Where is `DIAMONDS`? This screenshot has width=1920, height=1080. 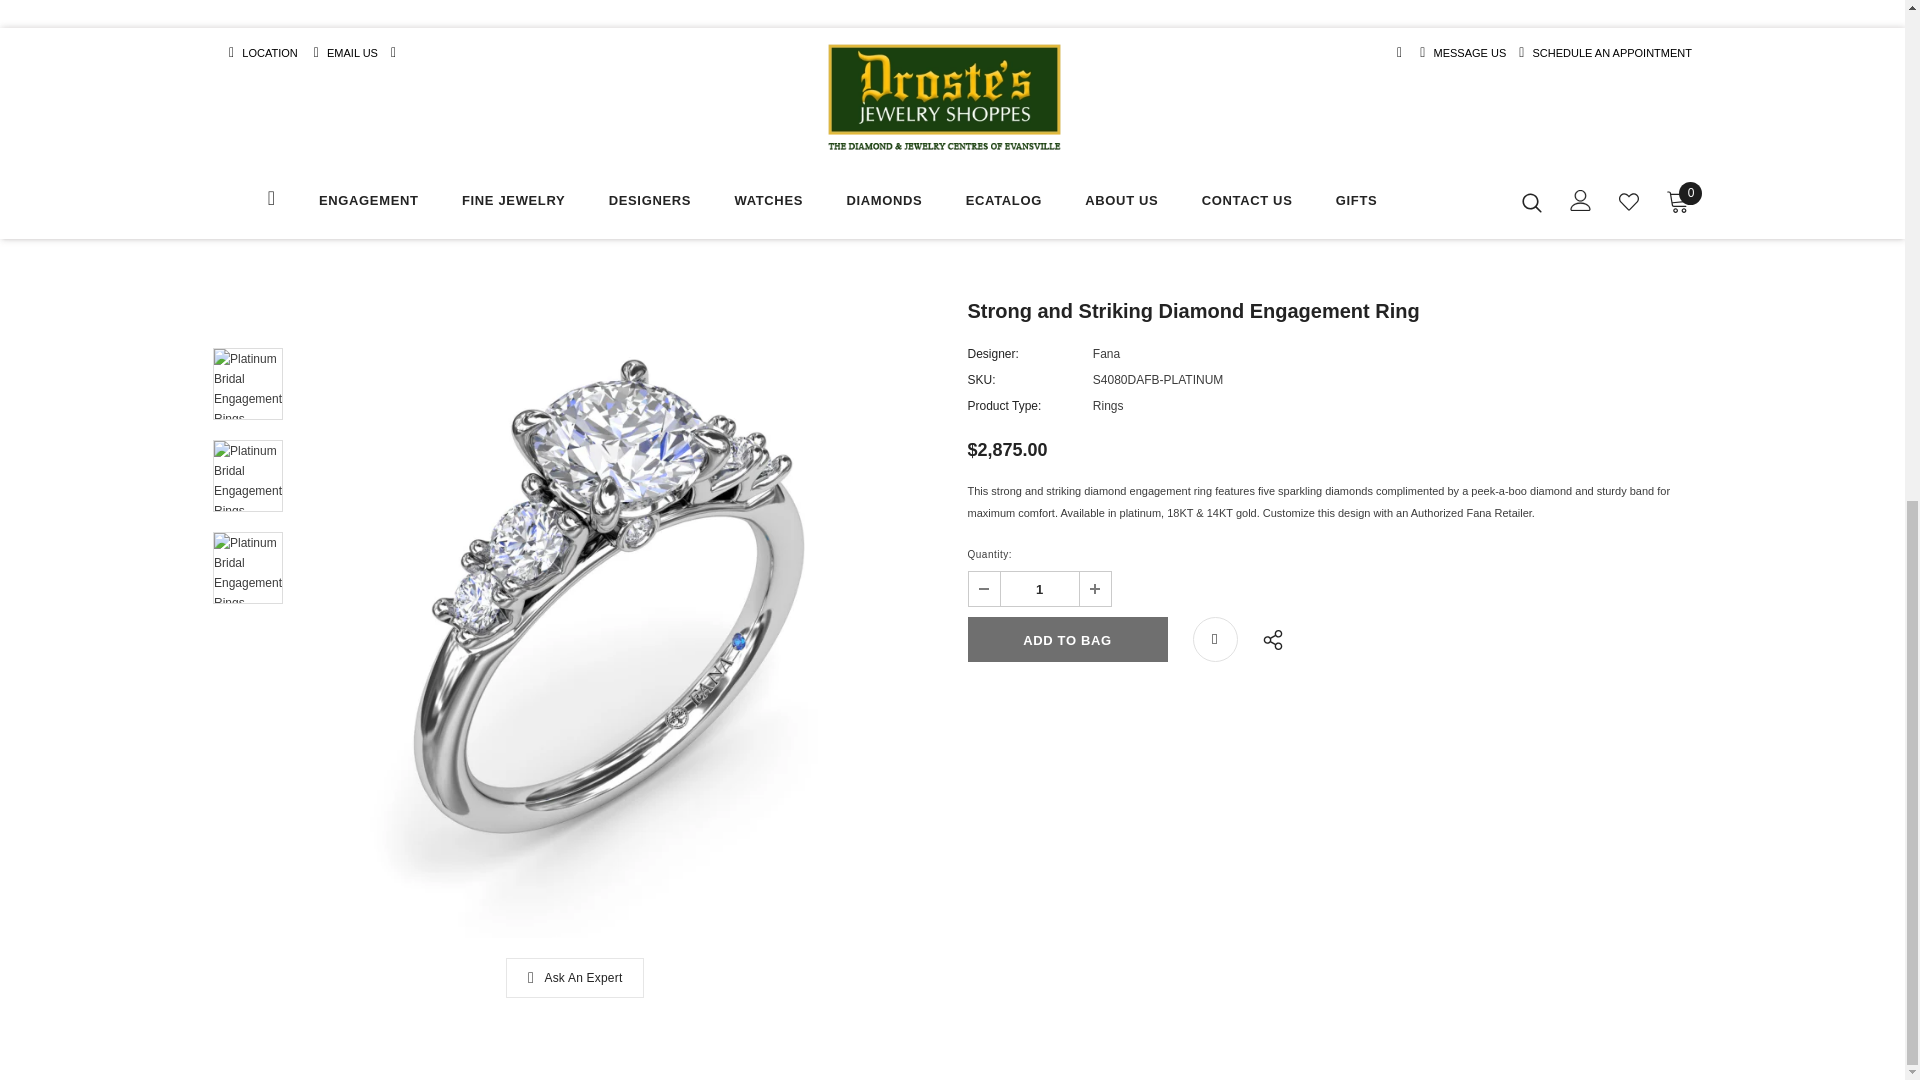 DIAMONDS is located at coordinates (884, 203).